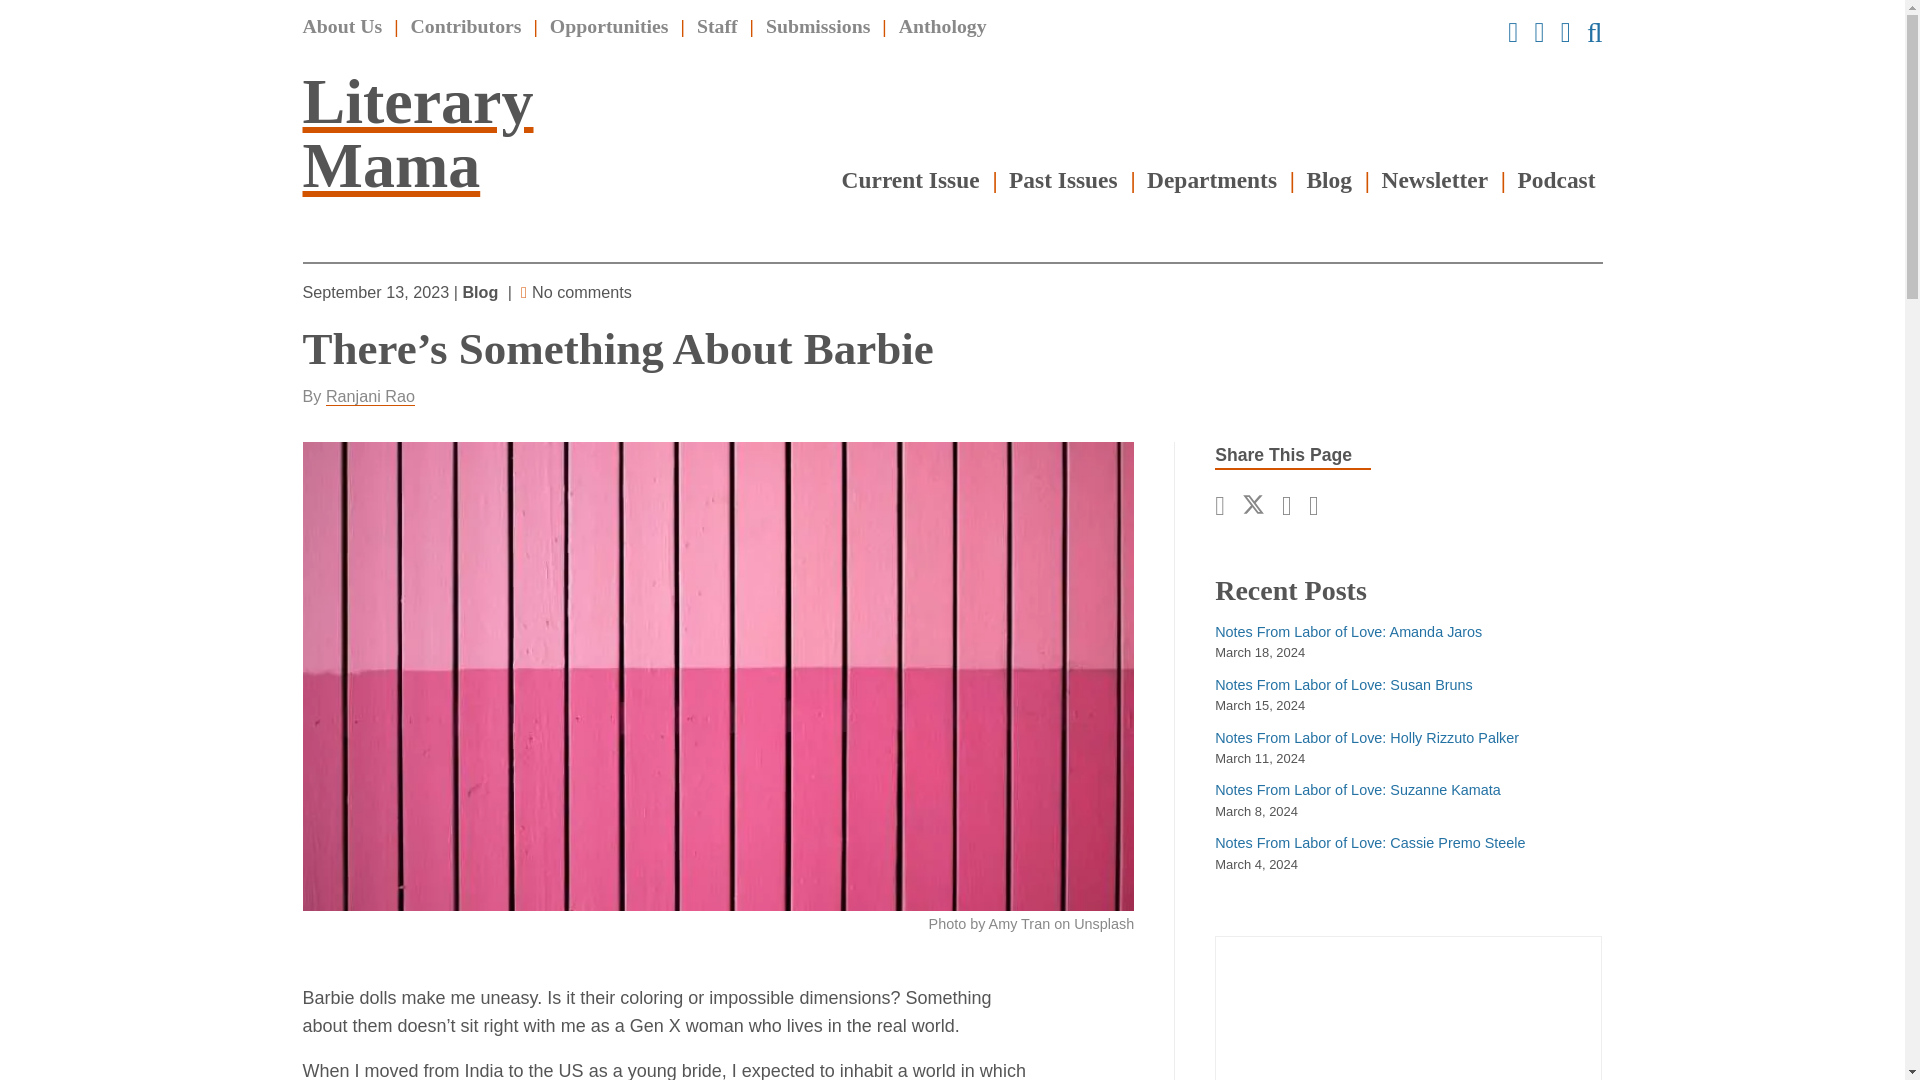  I want to click on Current Issue, so click(910, 180).